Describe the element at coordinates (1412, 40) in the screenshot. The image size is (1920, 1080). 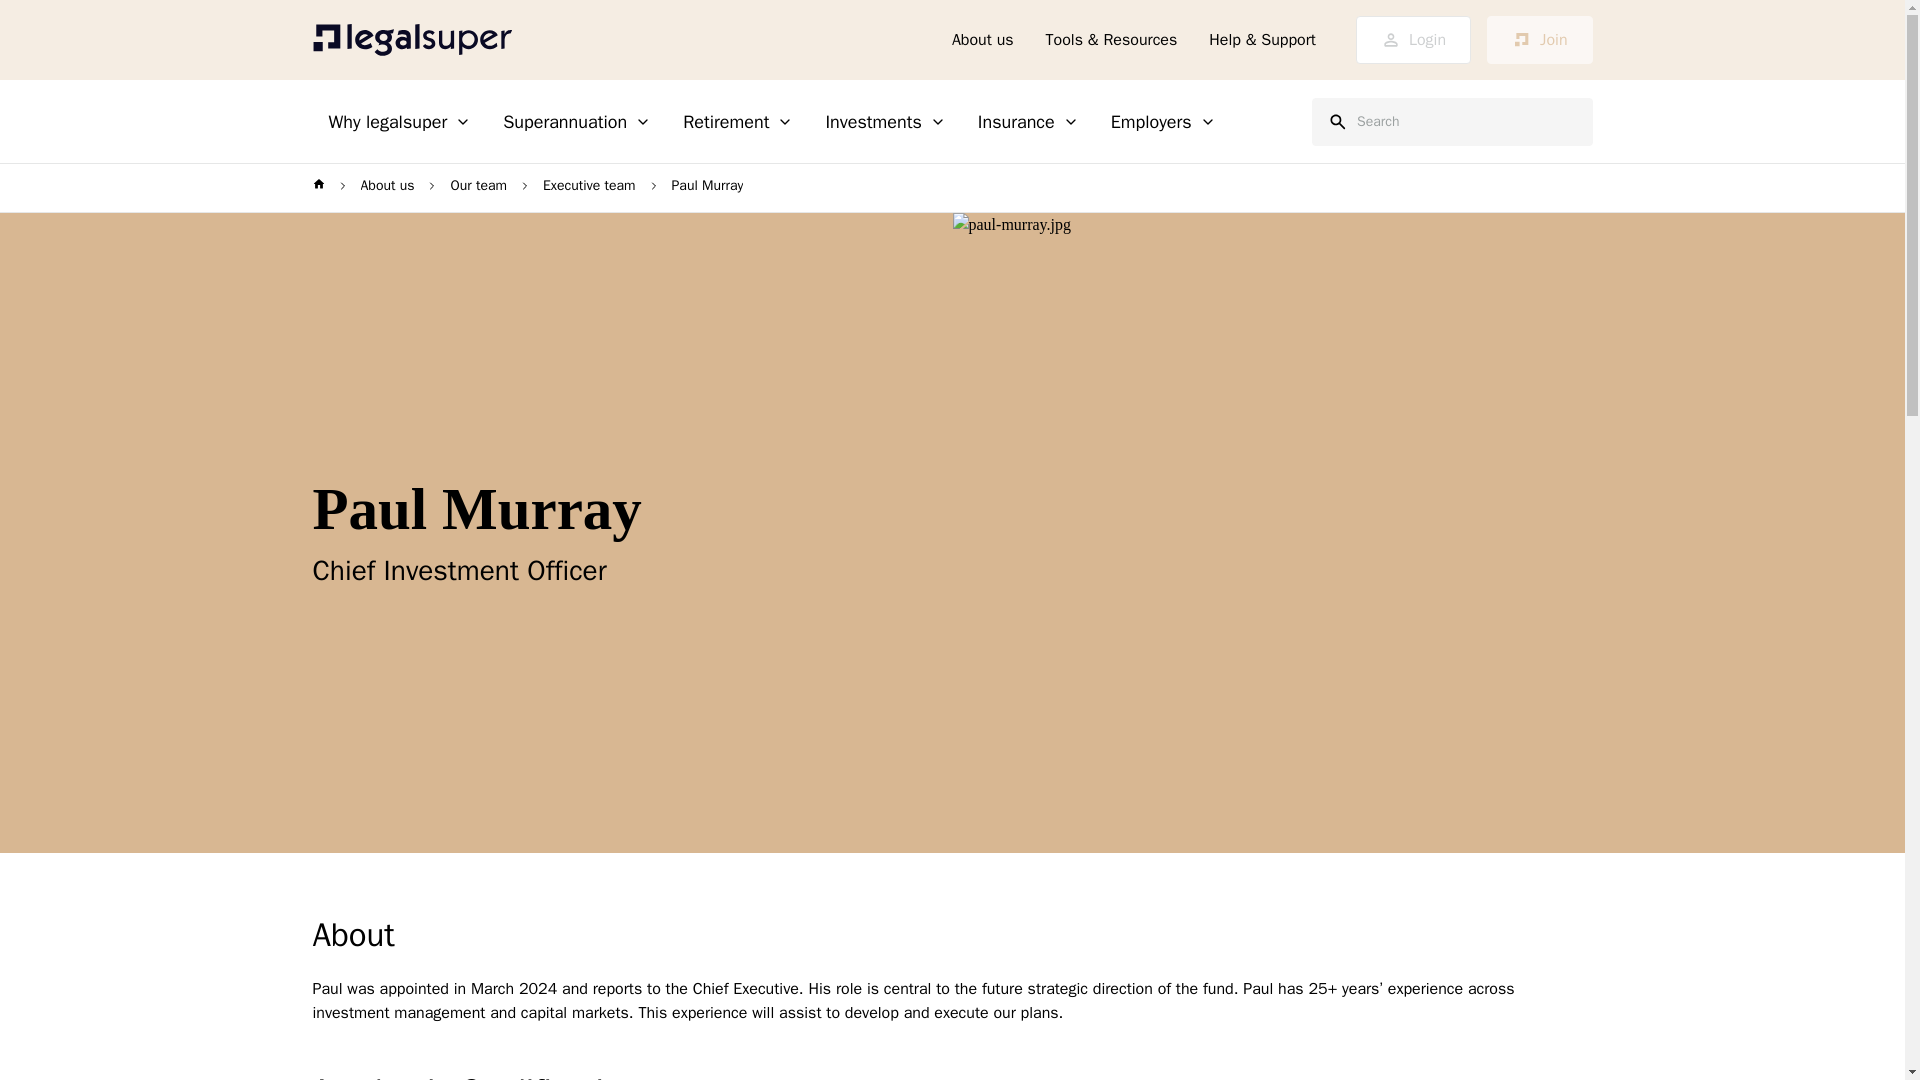
I see `Login` at that location.